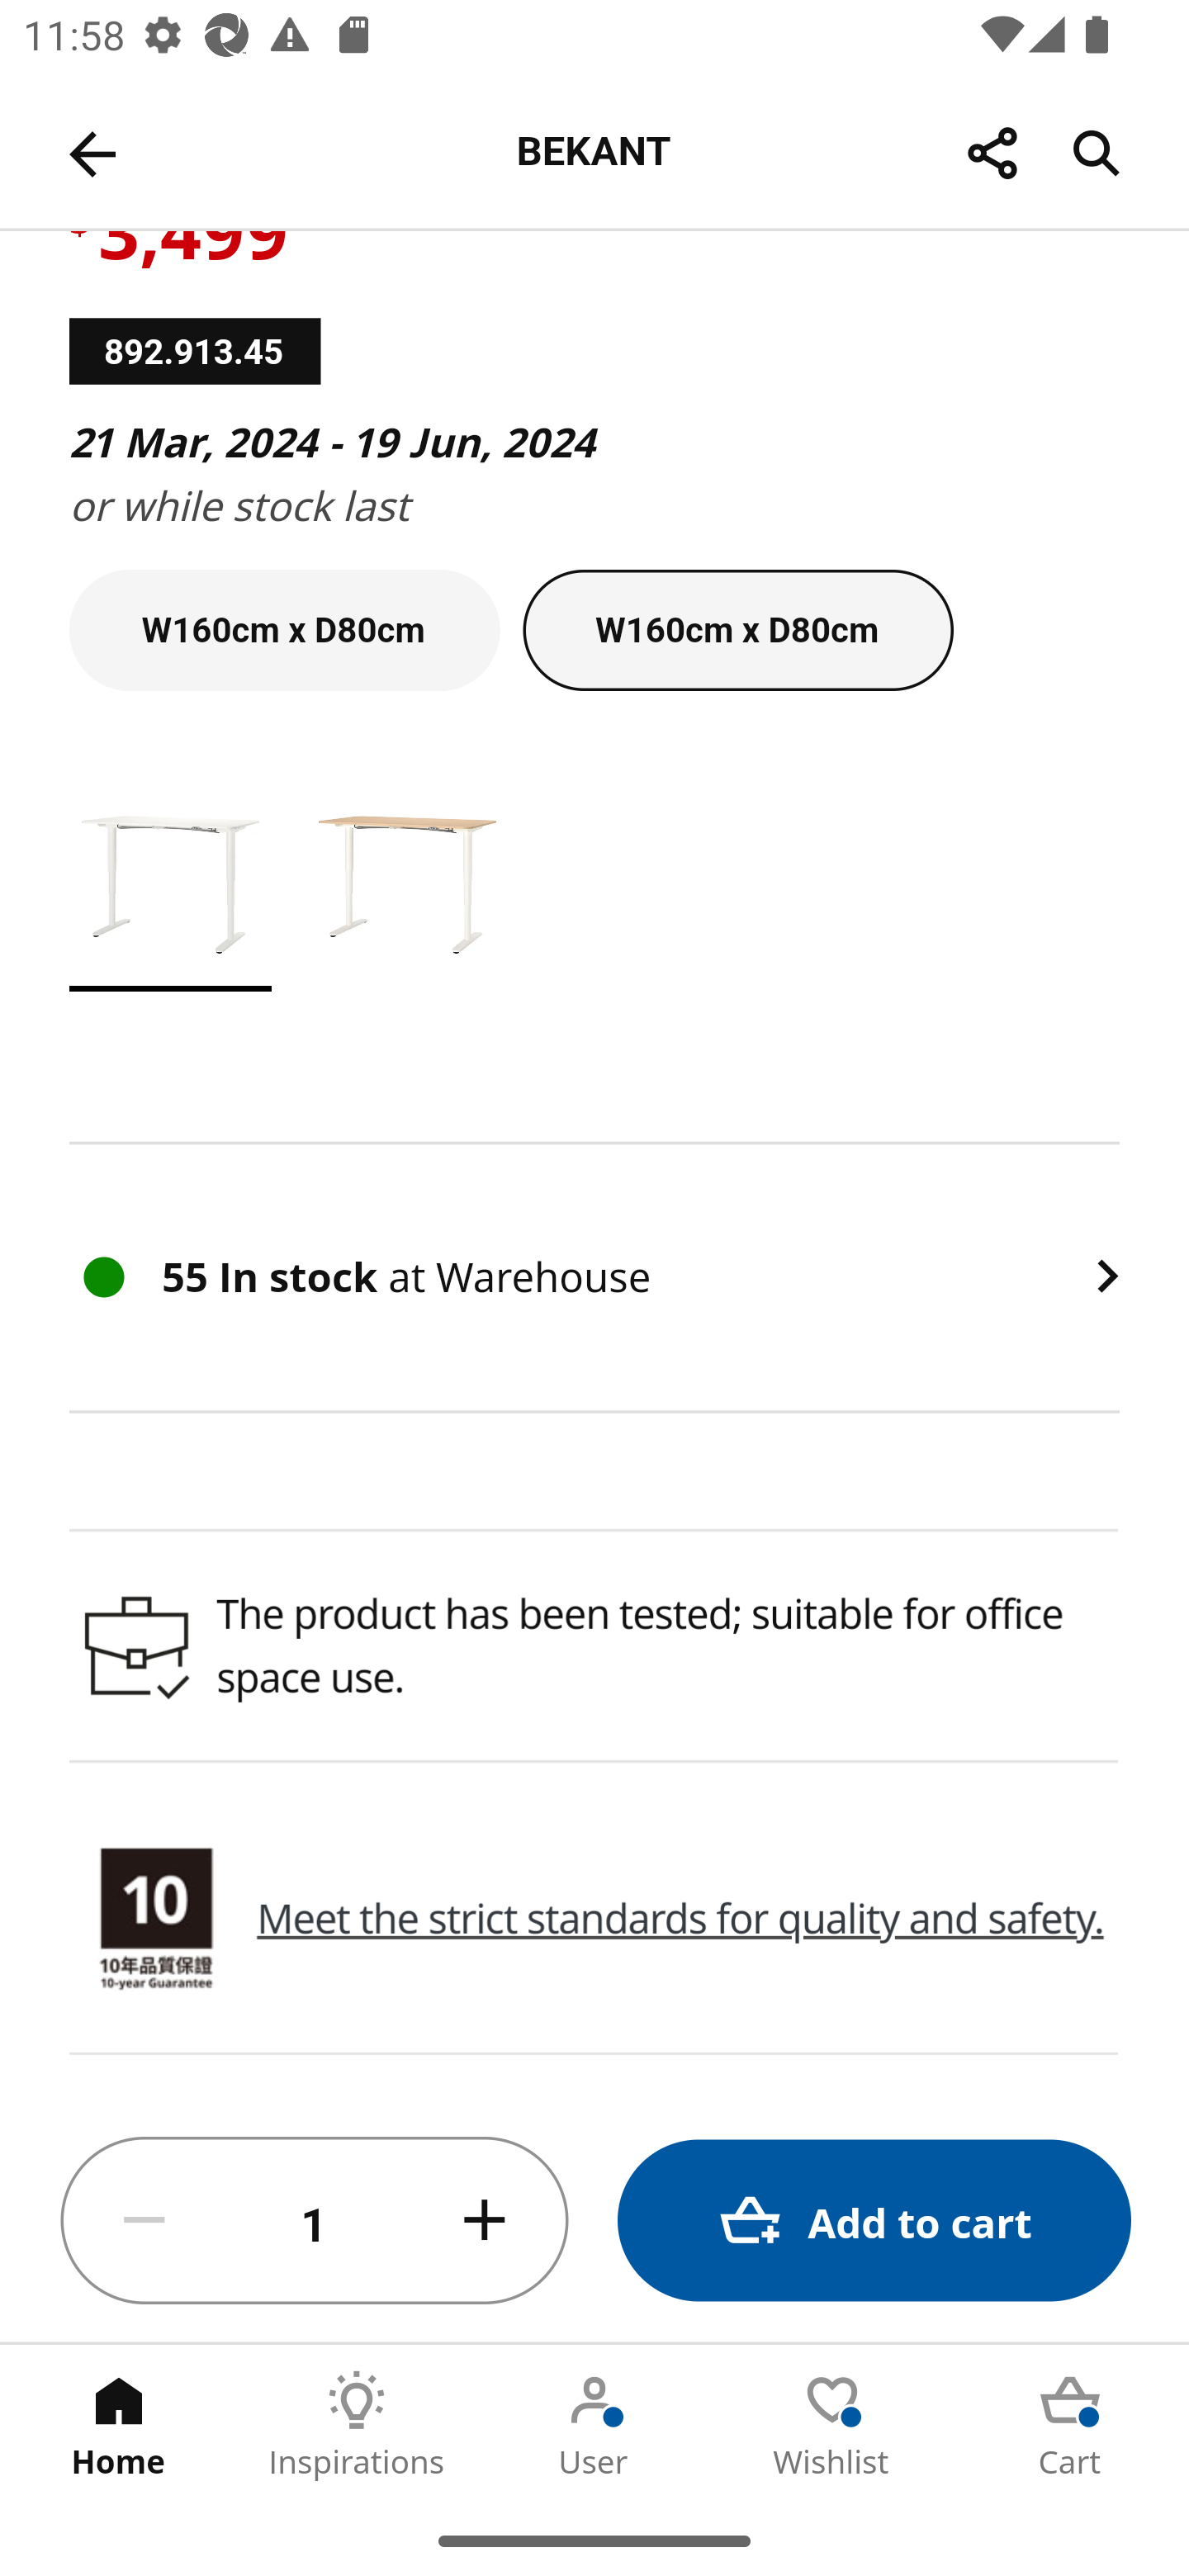 The image size is (1189, 2576). What do you see at coordinates (284, 629) in the screenshot?
I see `W160cm x D80cm` at bounding box center [284, 629].